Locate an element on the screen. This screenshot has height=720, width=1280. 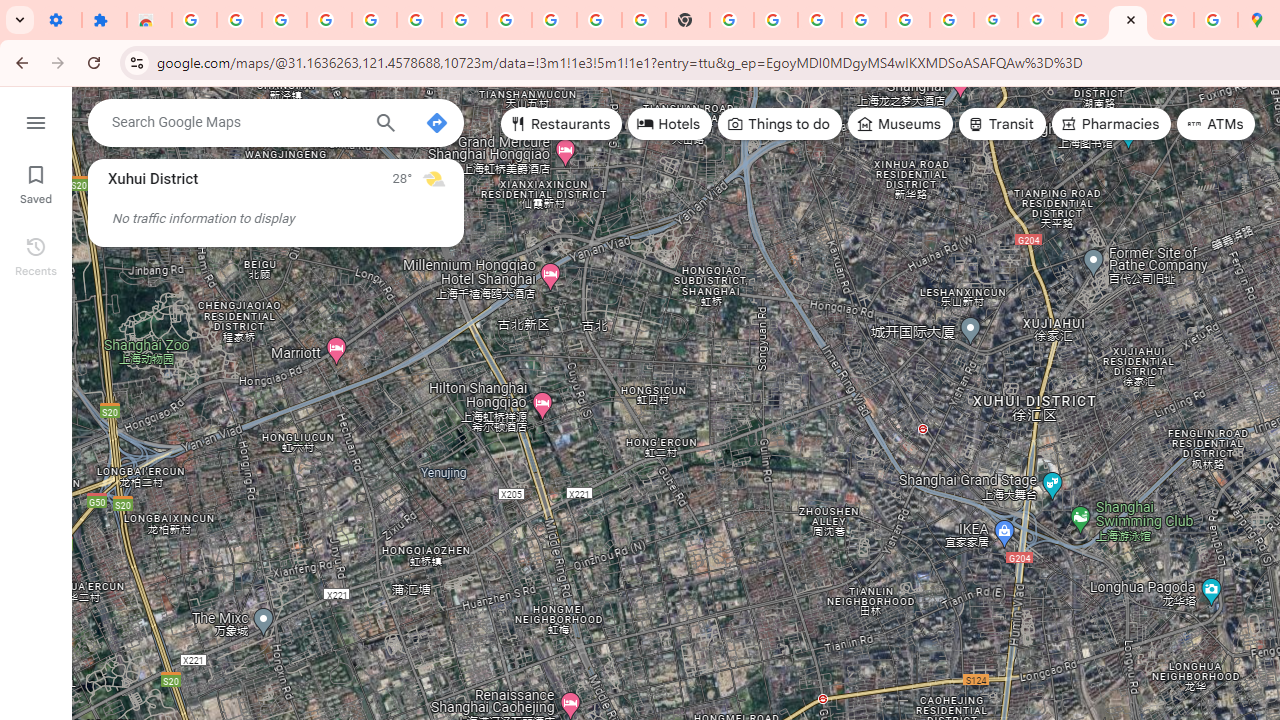
Learn how to find your photos - Google Photos Help is located at coordinates (374, 20).